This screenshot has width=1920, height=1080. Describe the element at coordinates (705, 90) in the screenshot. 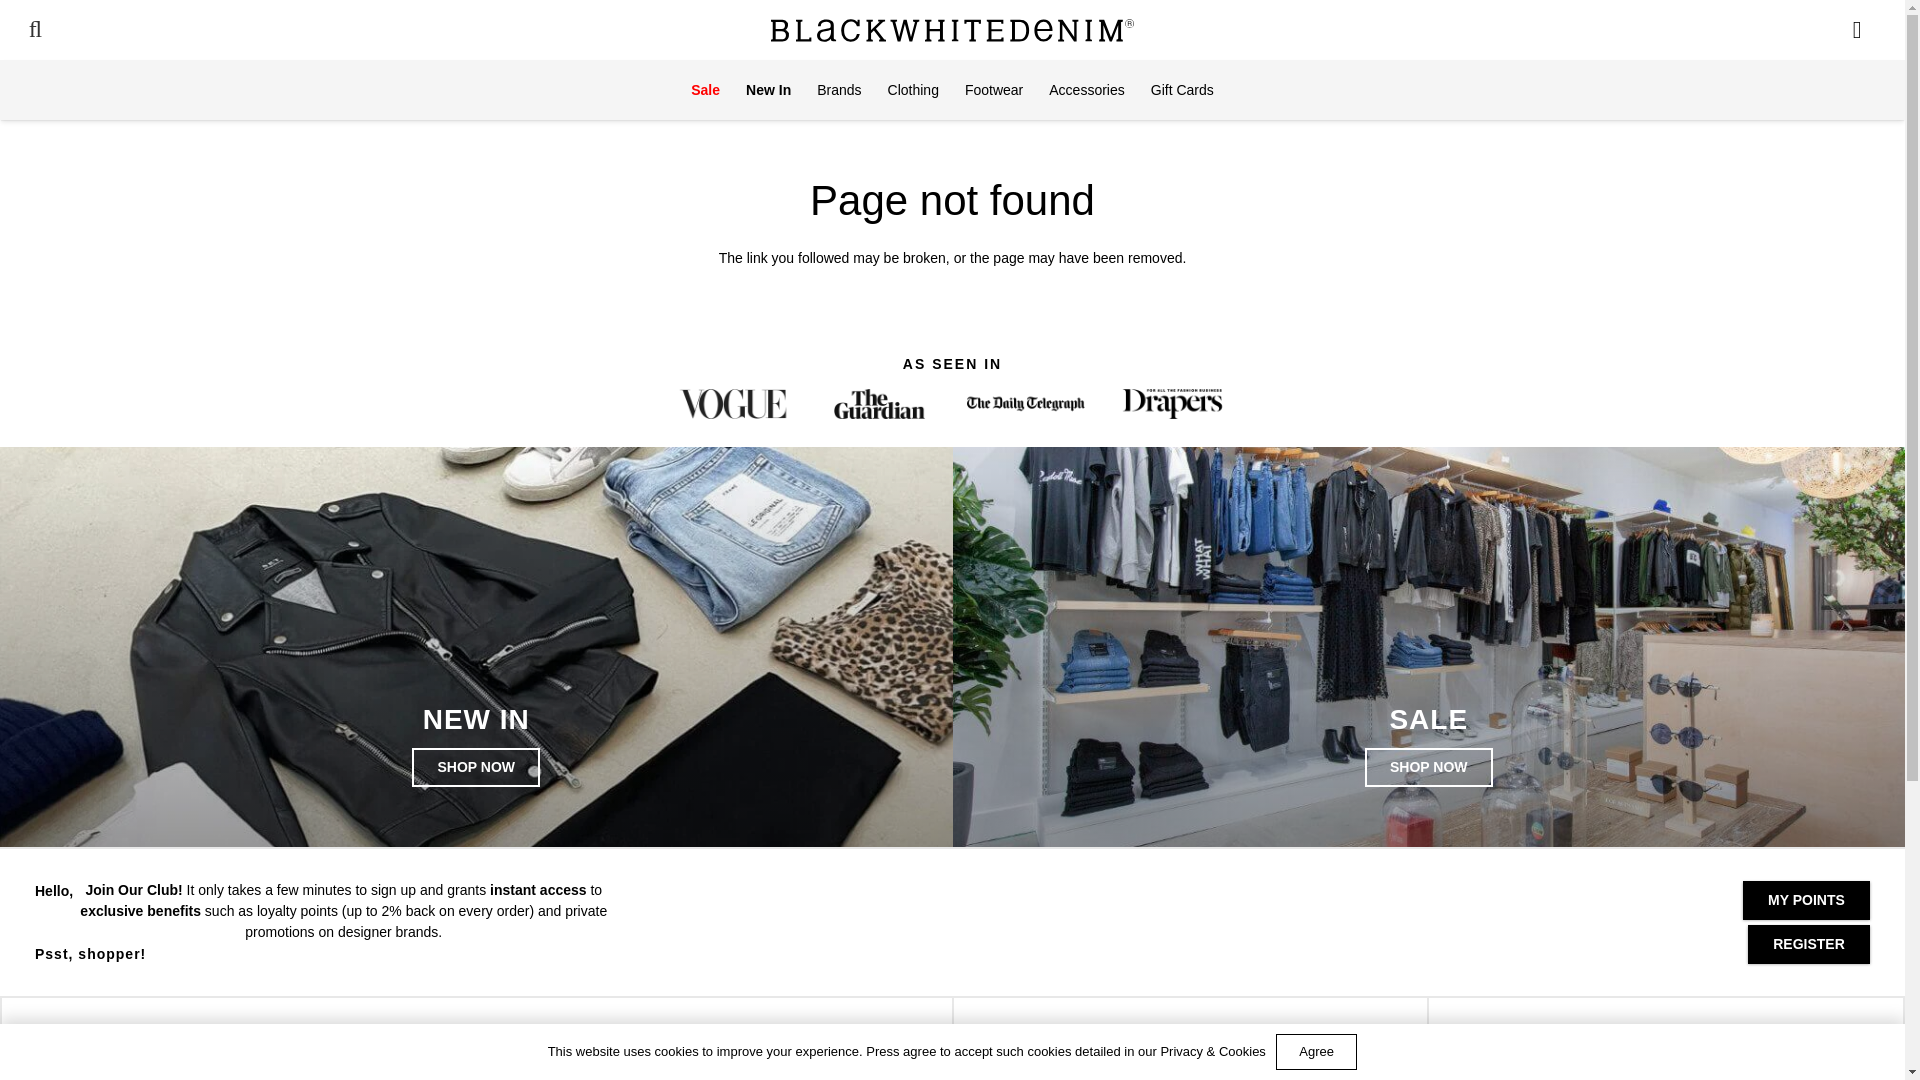

I see `Sale` at that location.